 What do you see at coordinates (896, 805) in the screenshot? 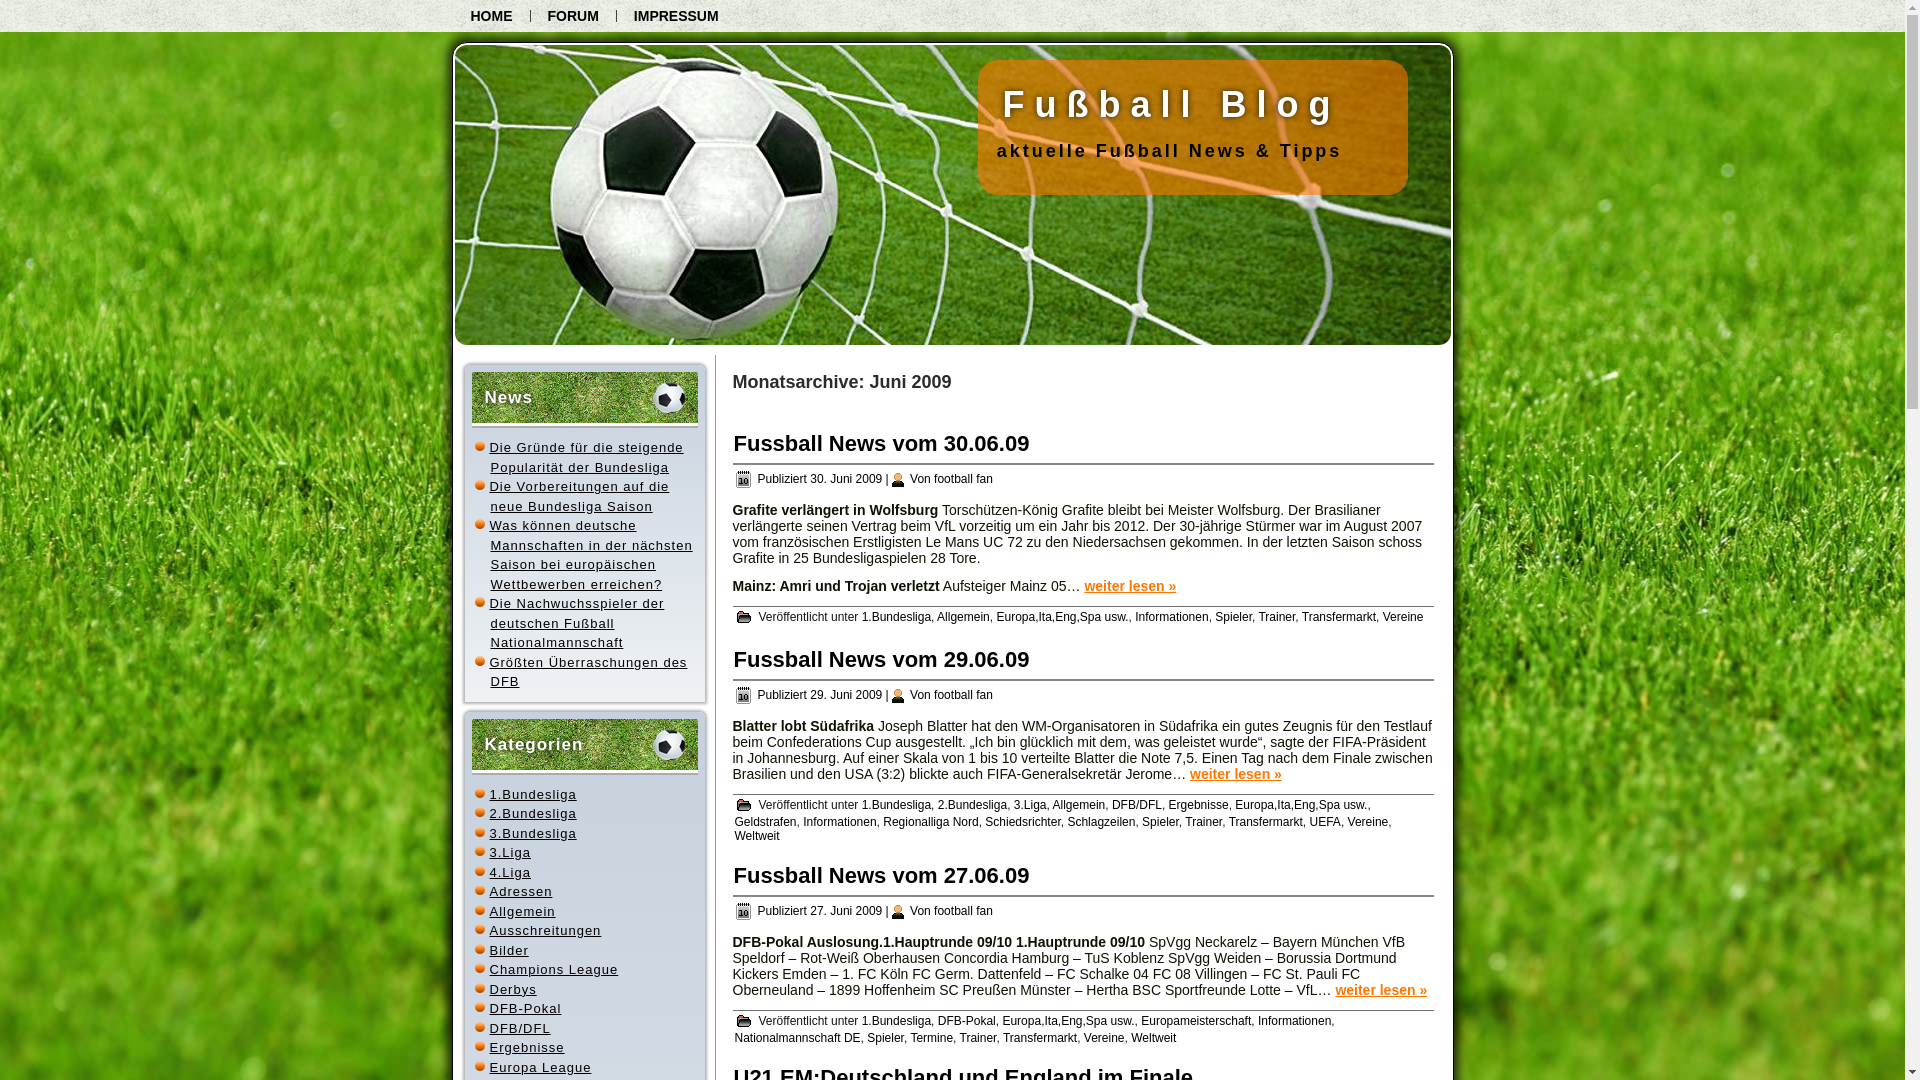
I see `1.Bundesliga` at bounding box center [896, 805].